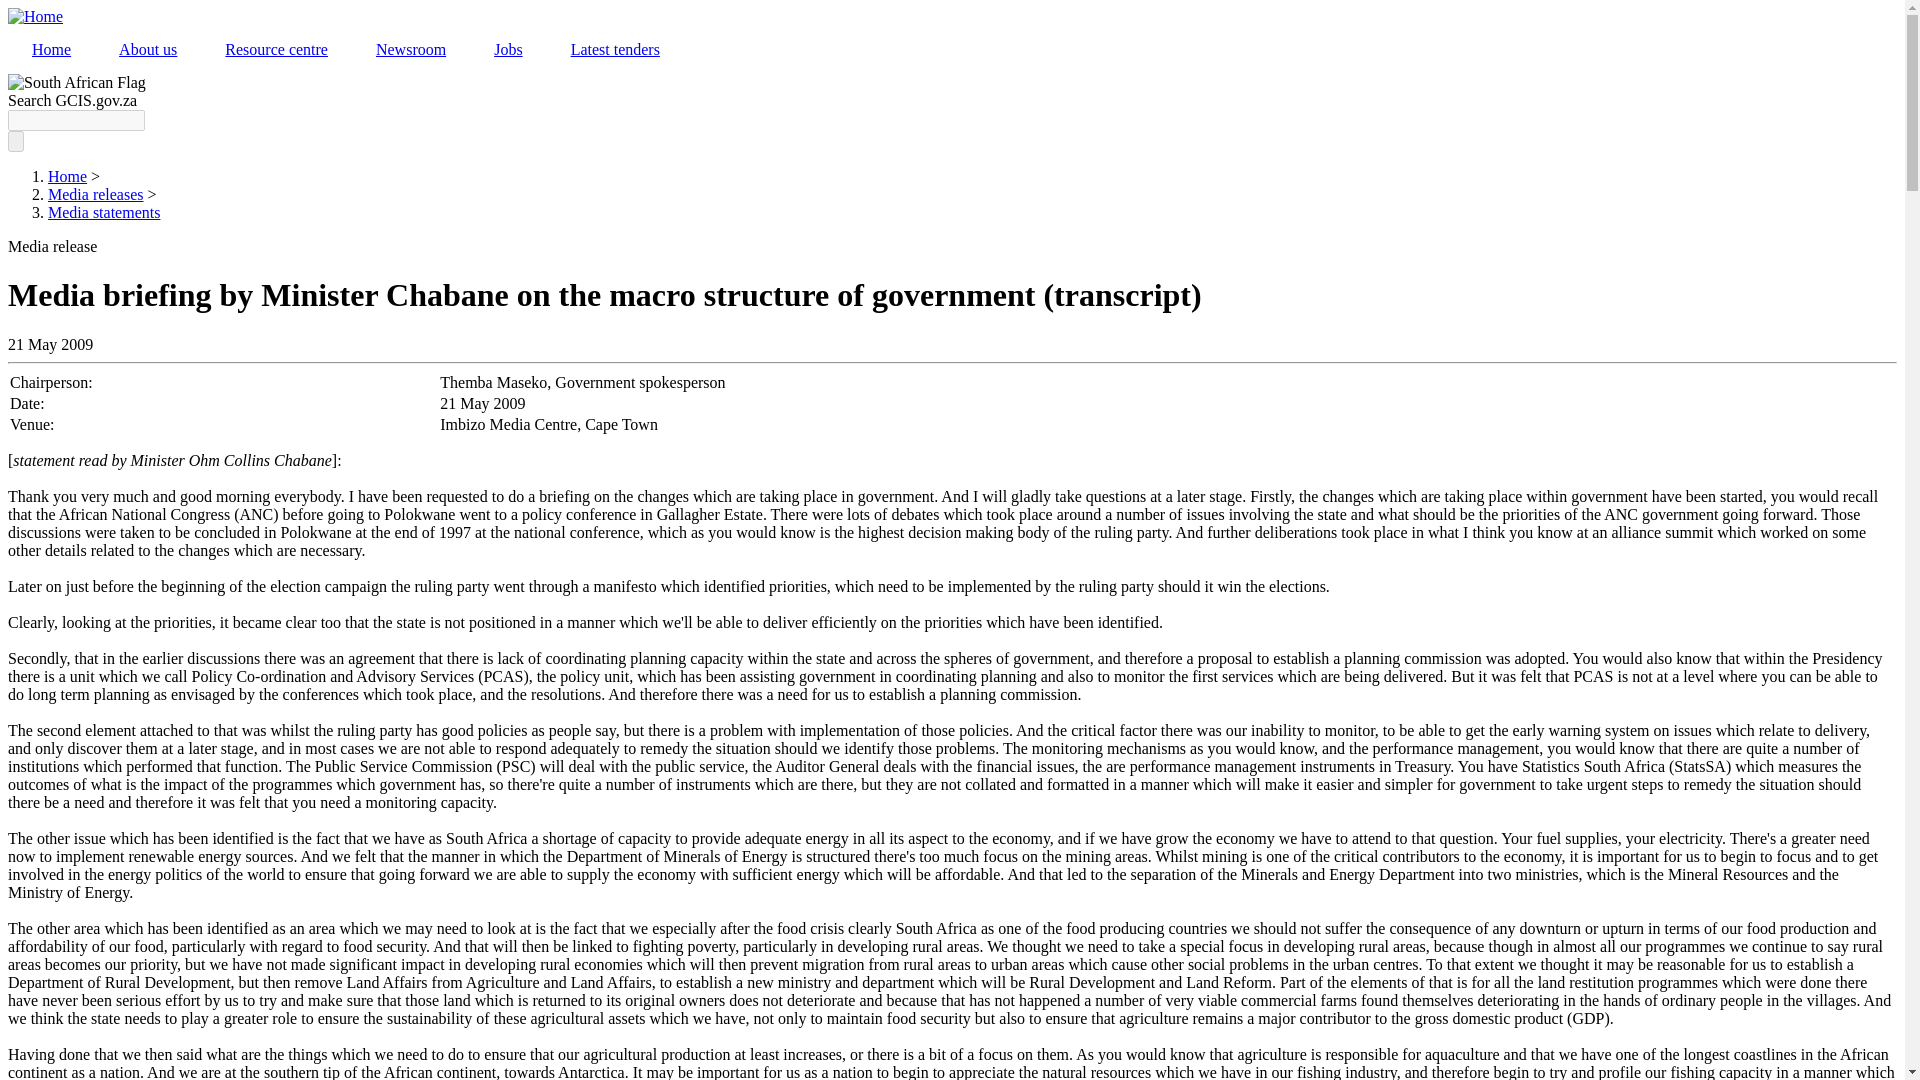  I want to click on Jobs, so click(508, 50).